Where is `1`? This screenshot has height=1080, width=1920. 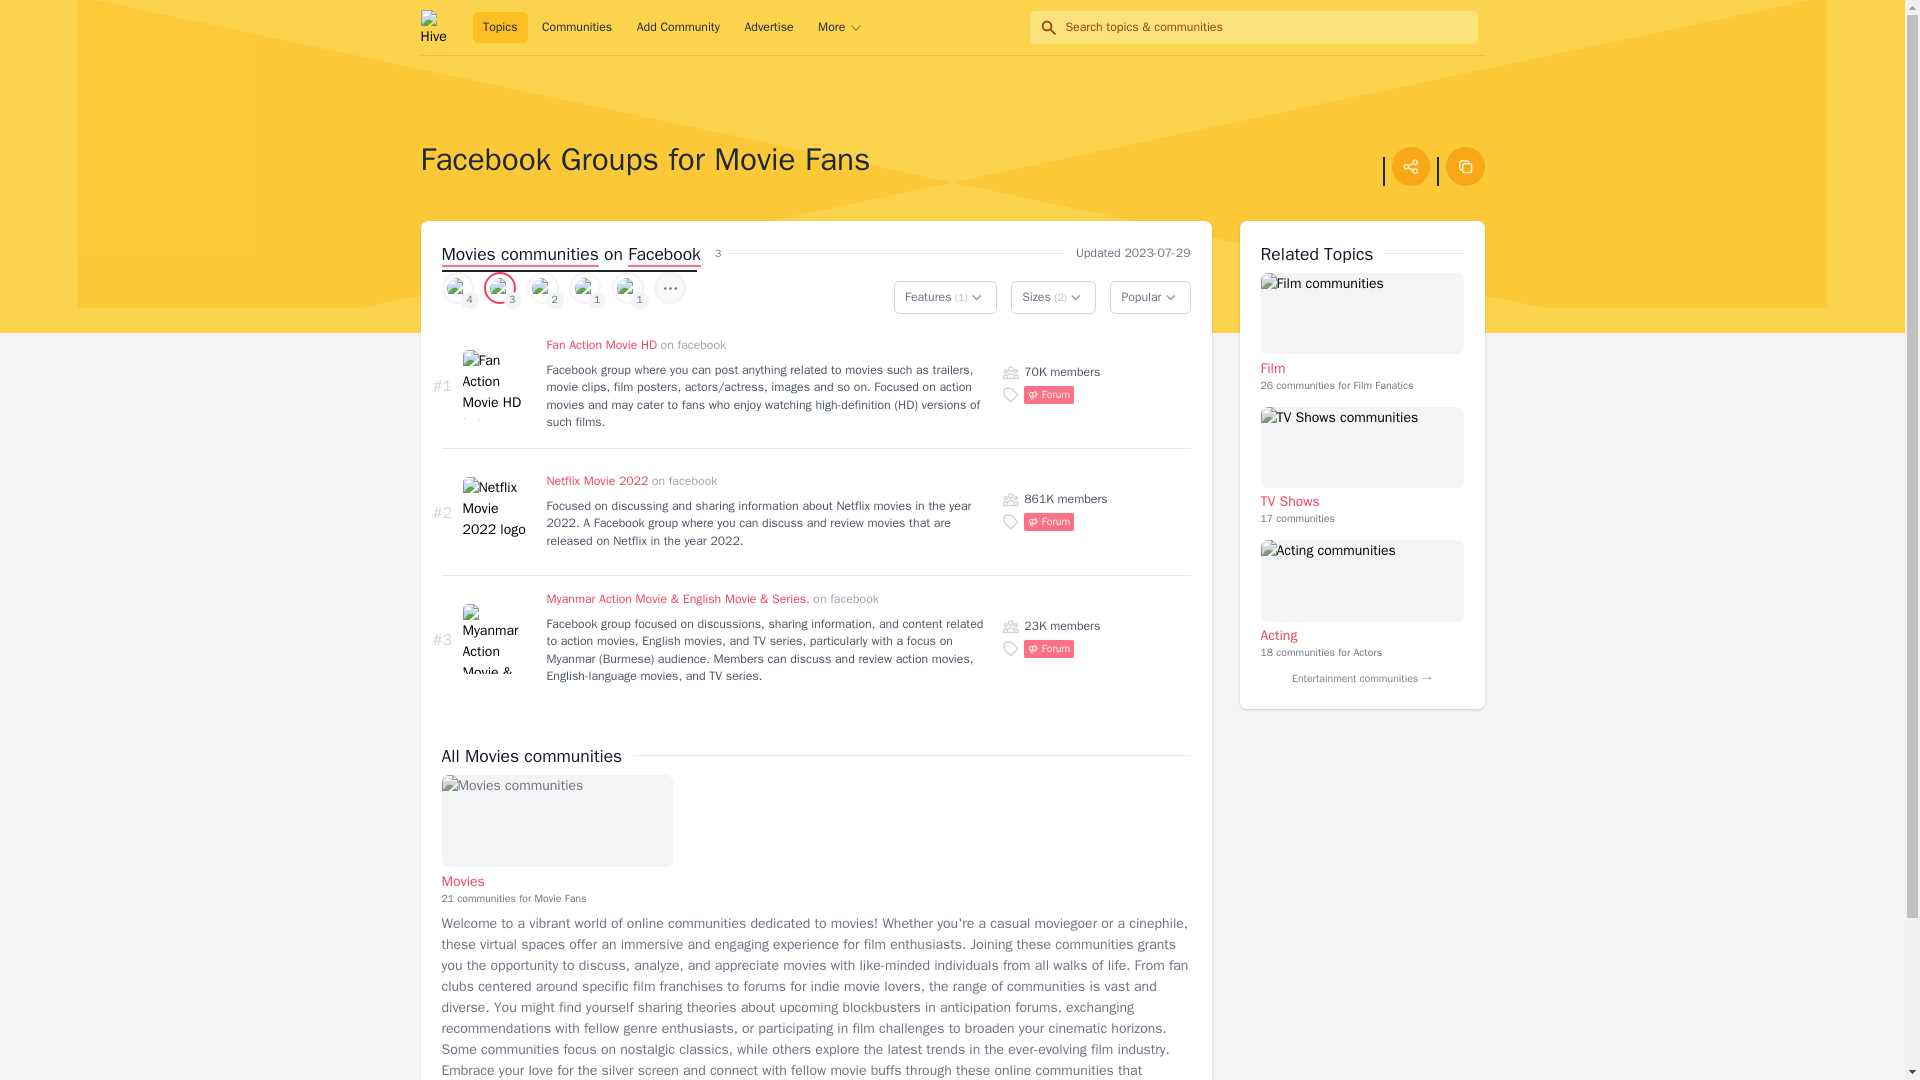 1 is located at coordinates (576, 28).